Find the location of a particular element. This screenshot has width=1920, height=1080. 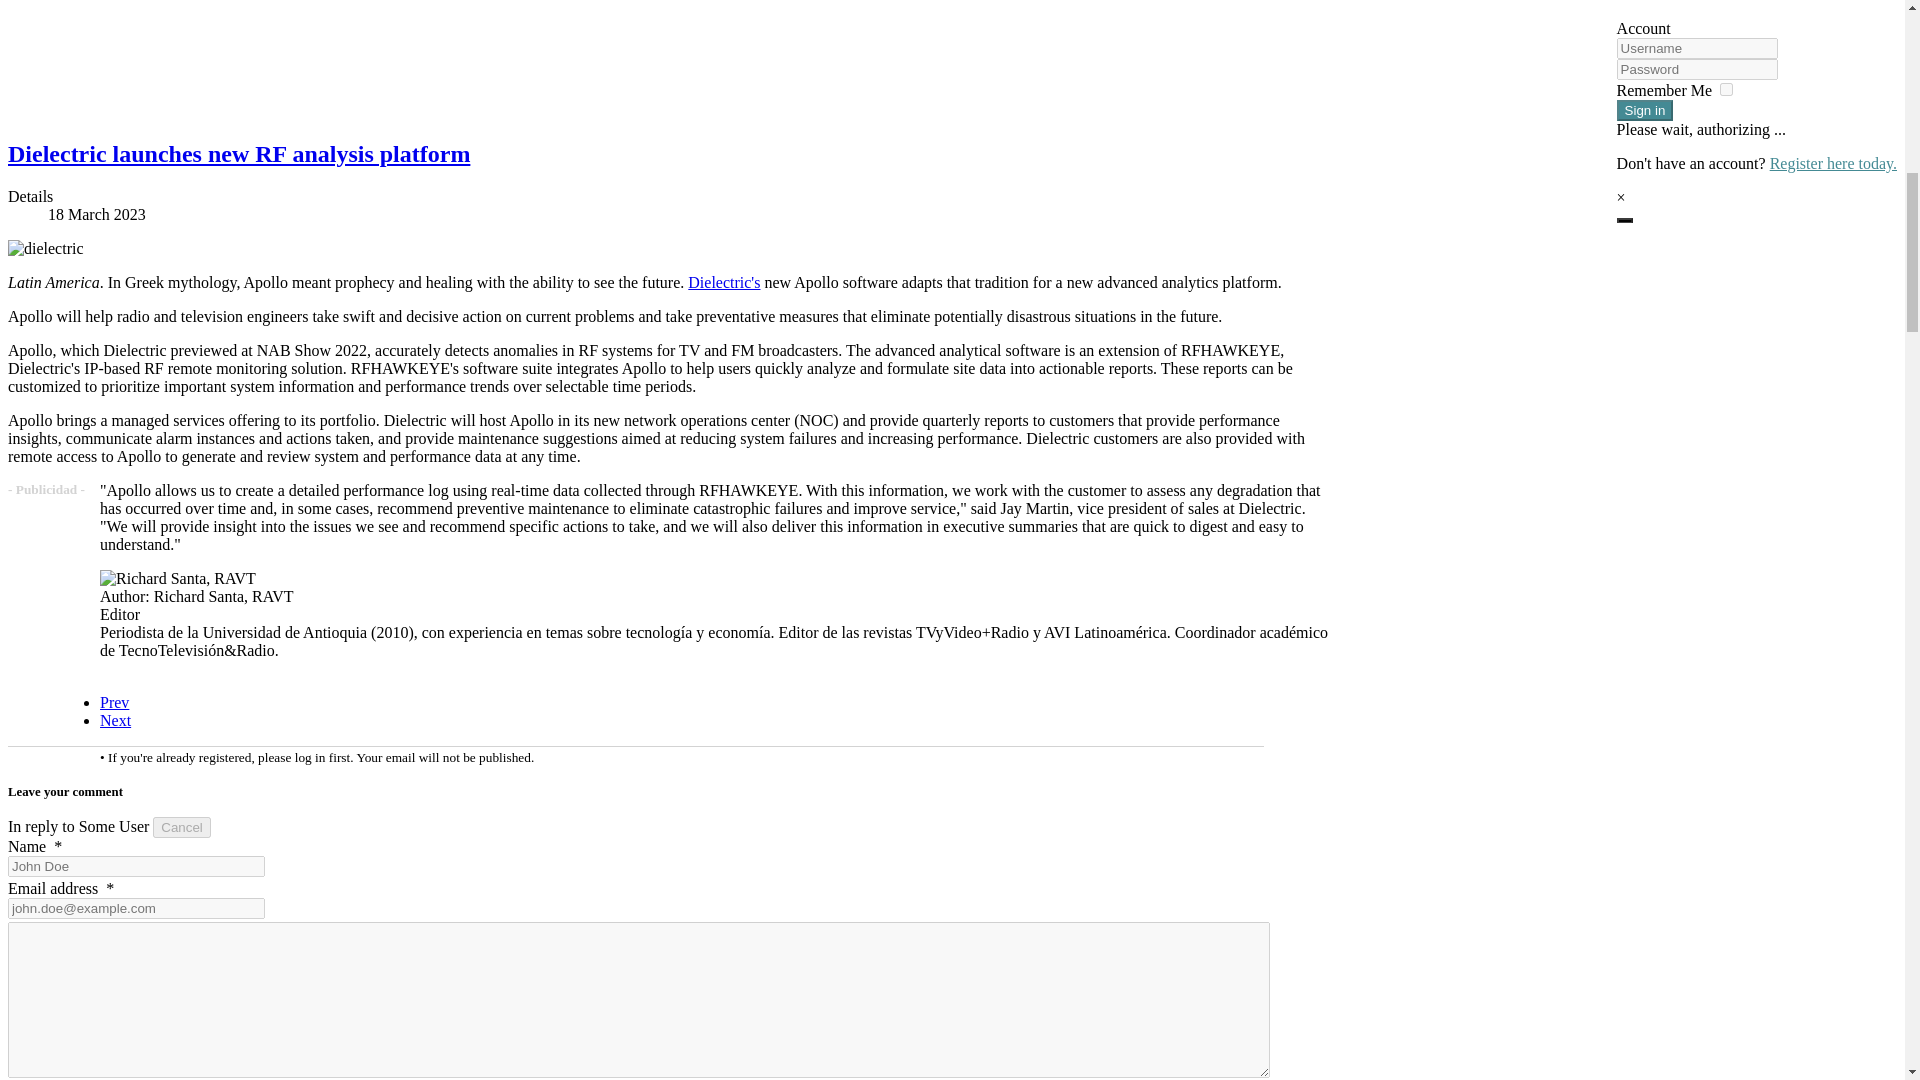

IFT will accredit broadcasting experts is located at coordinates (114, 720).